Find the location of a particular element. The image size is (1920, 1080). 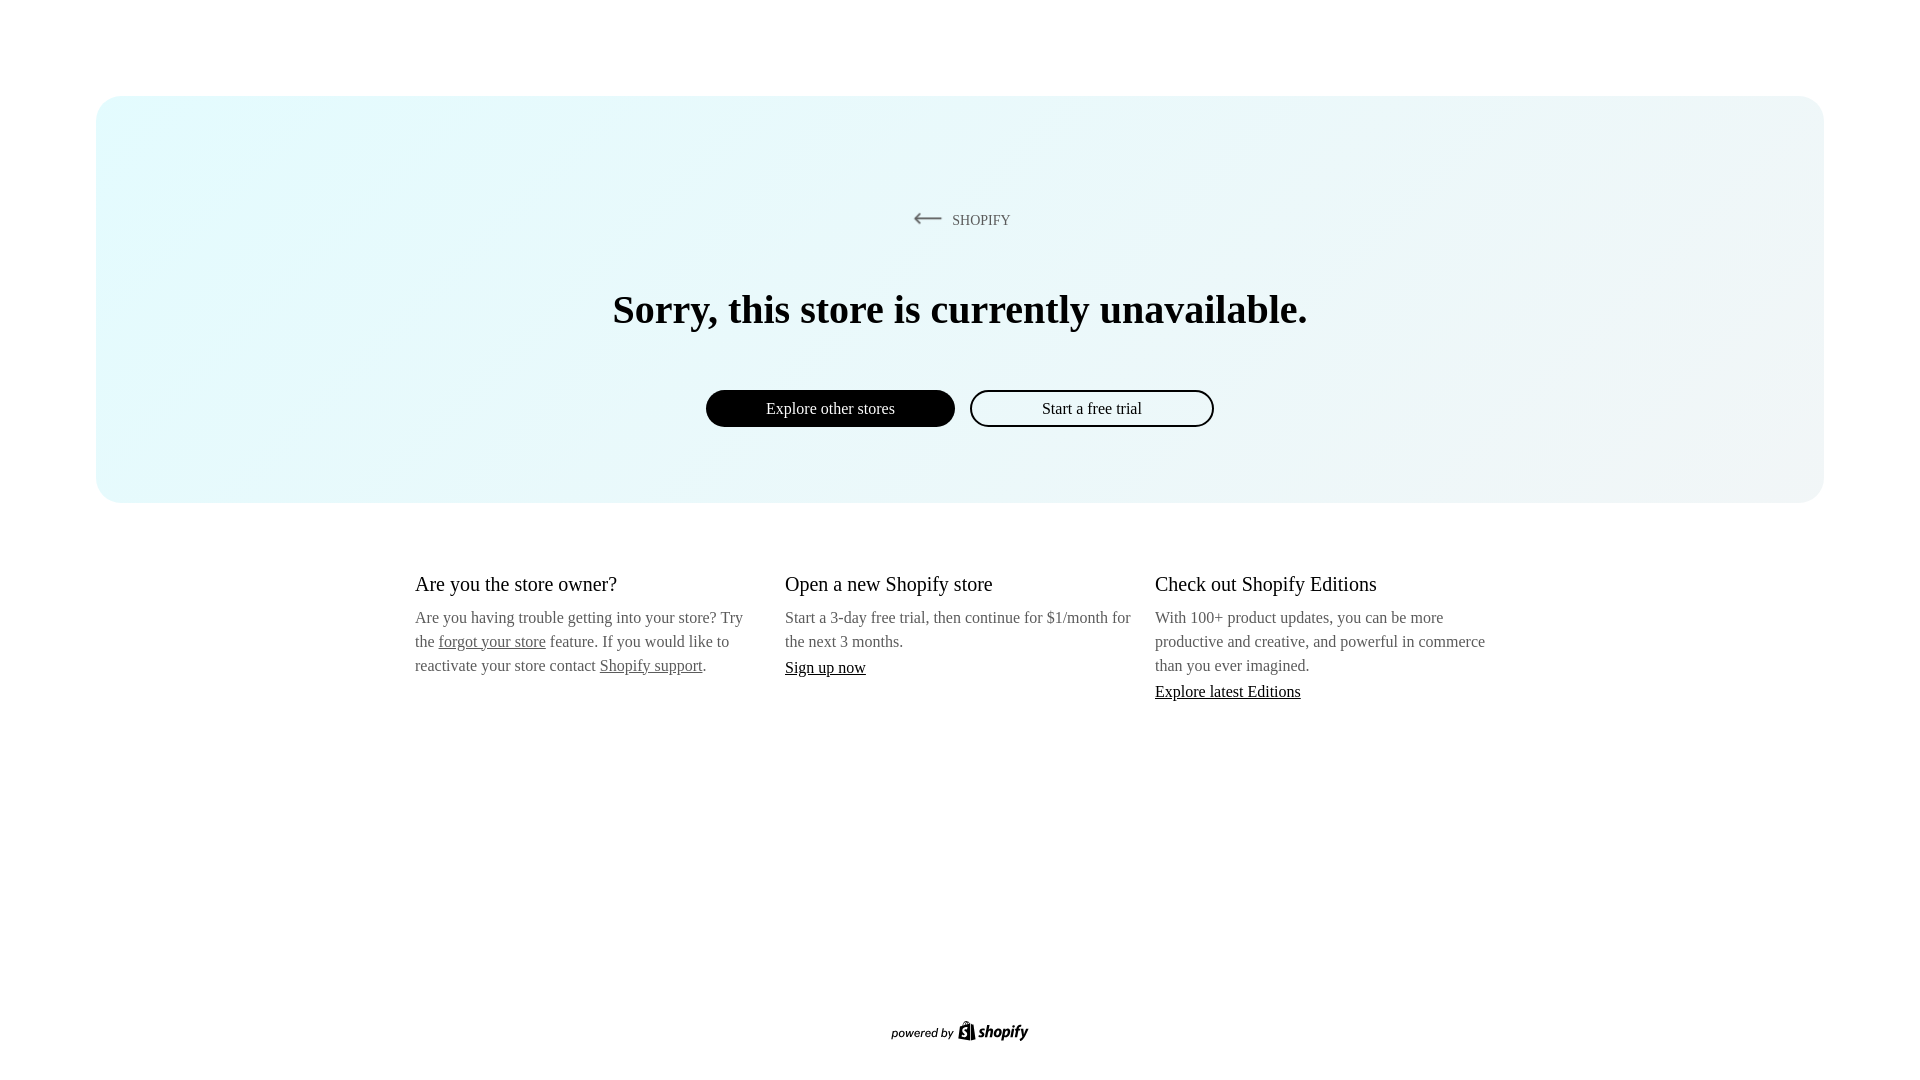

forgot your store is located at coordinates (492, 641).